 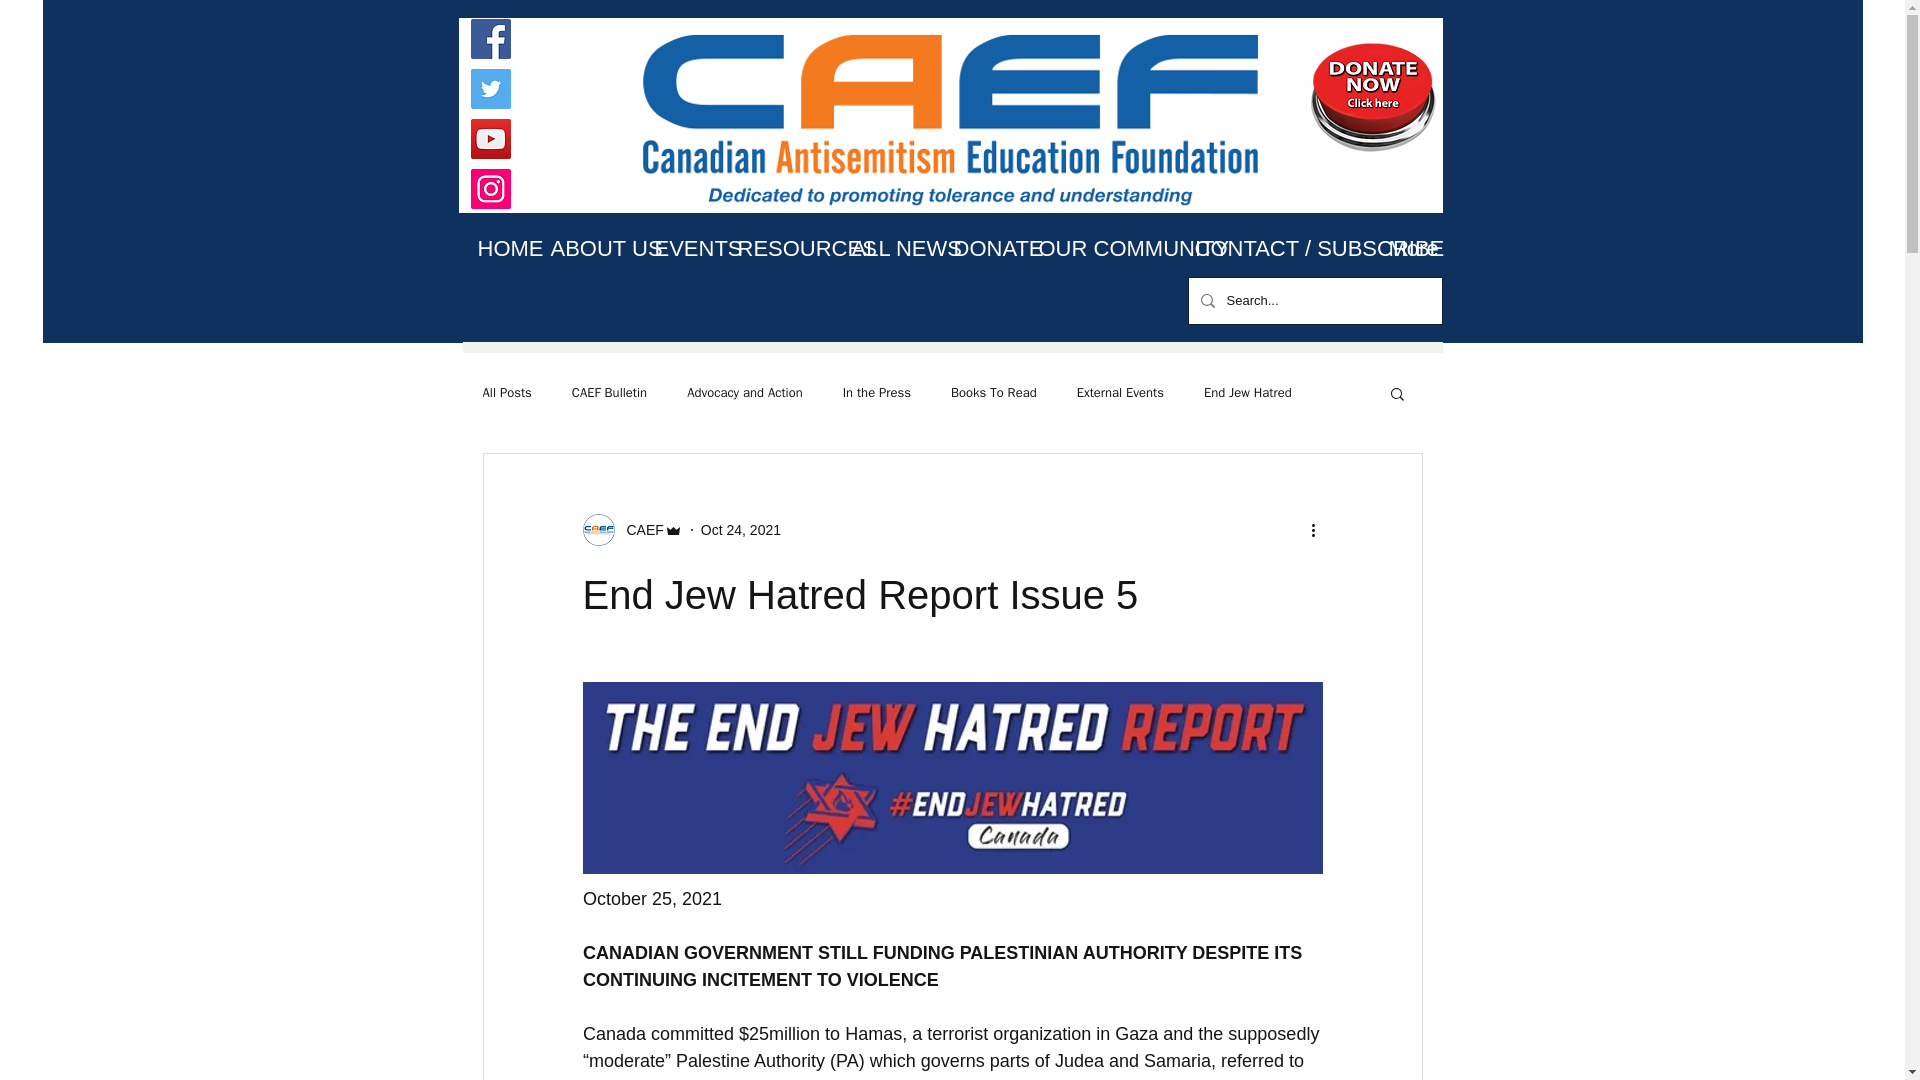 I want to click on EVENTS, so click(x=681, y=248).